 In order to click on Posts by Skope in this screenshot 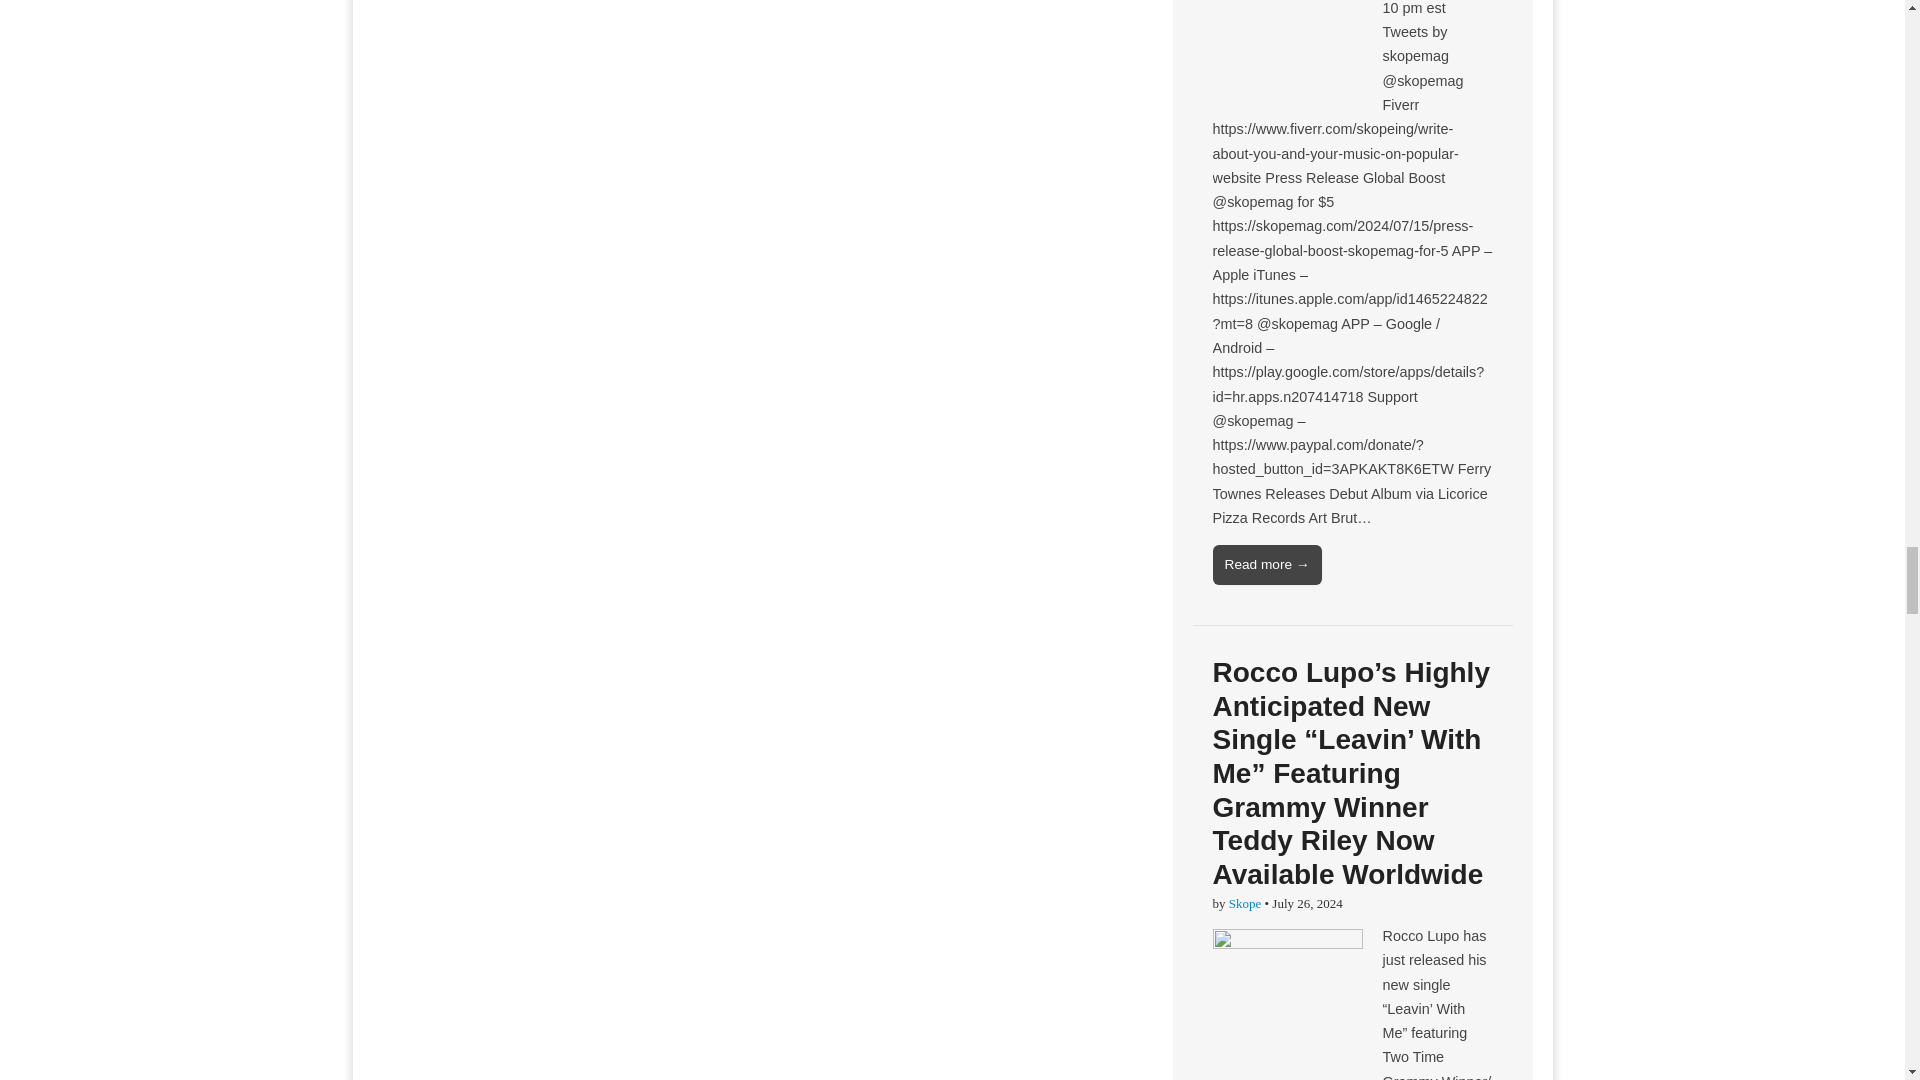, I will do `click(1244, 904)`.